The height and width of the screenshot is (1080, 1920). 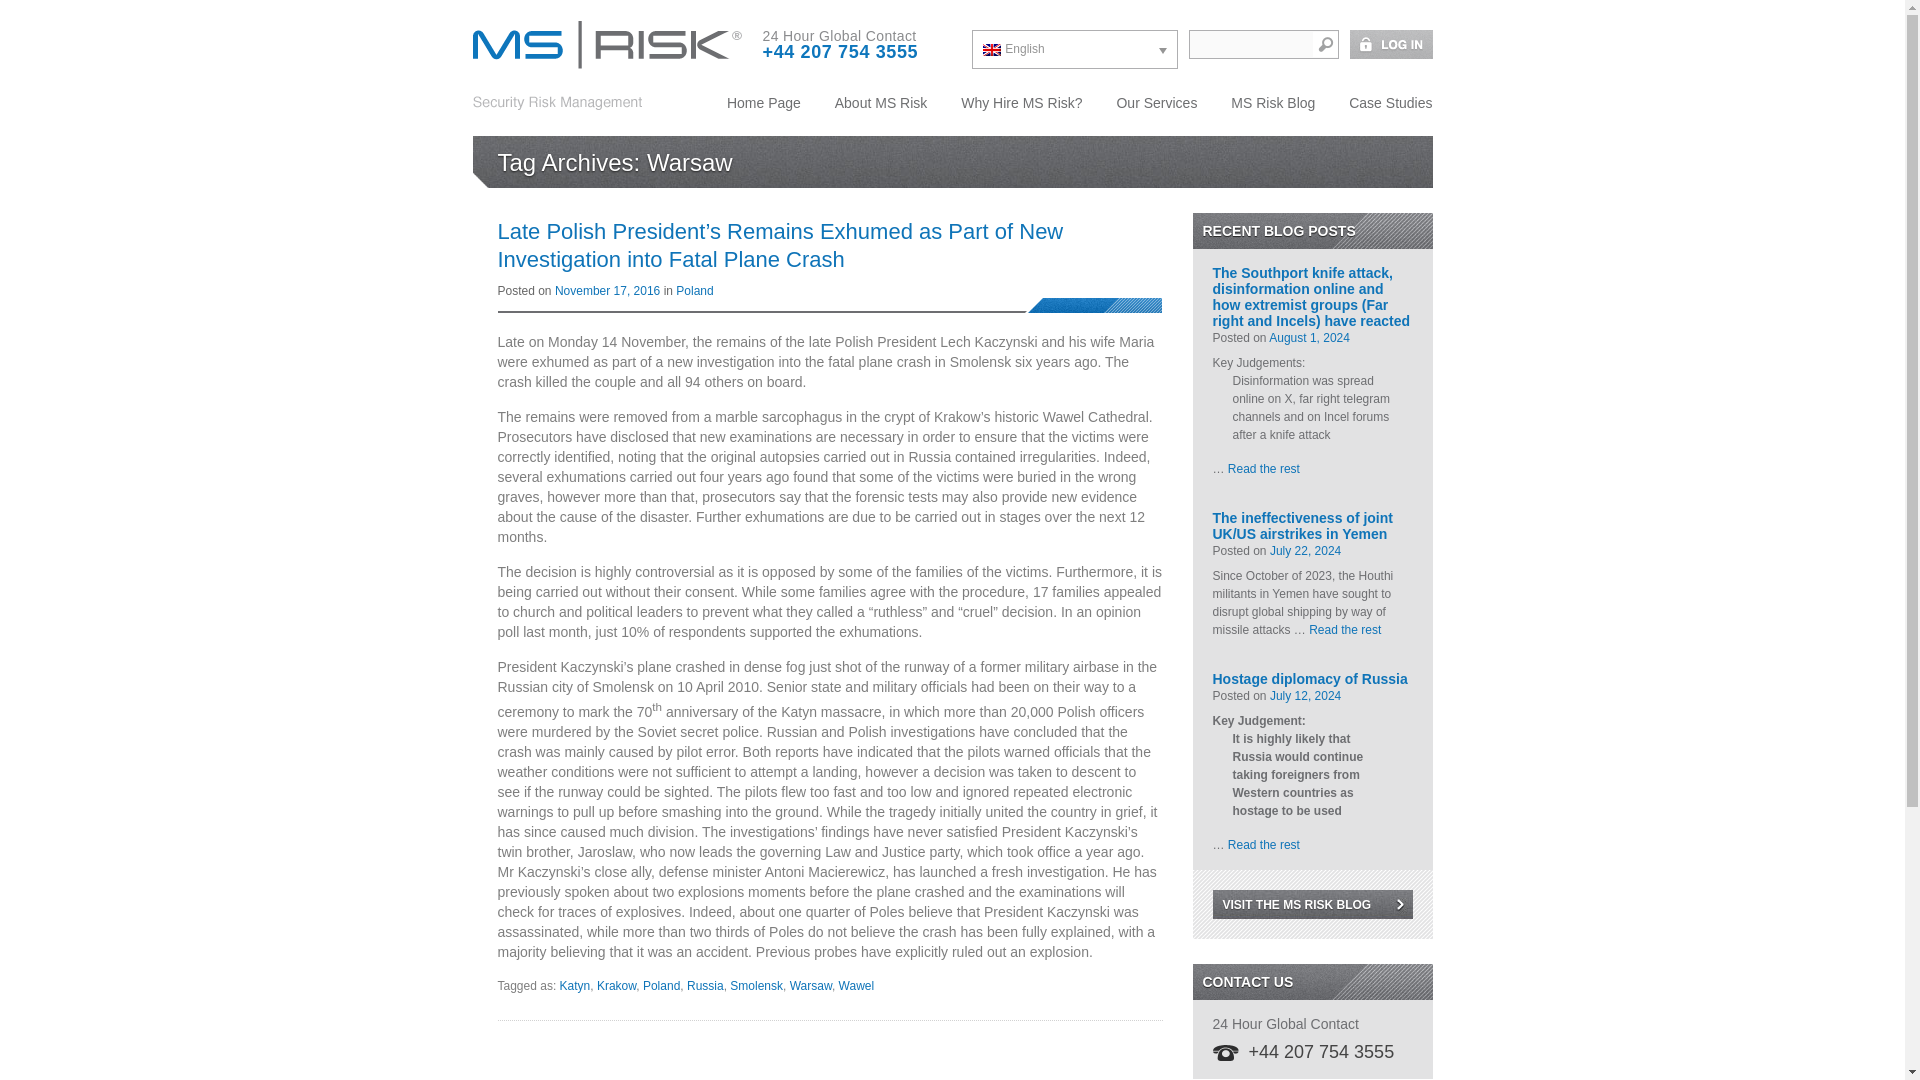 What do you see at coordinates (1311, 670) in the screenshot?
I see `Hostage diplomacy of Russia` at bounding box center [1311, 670].